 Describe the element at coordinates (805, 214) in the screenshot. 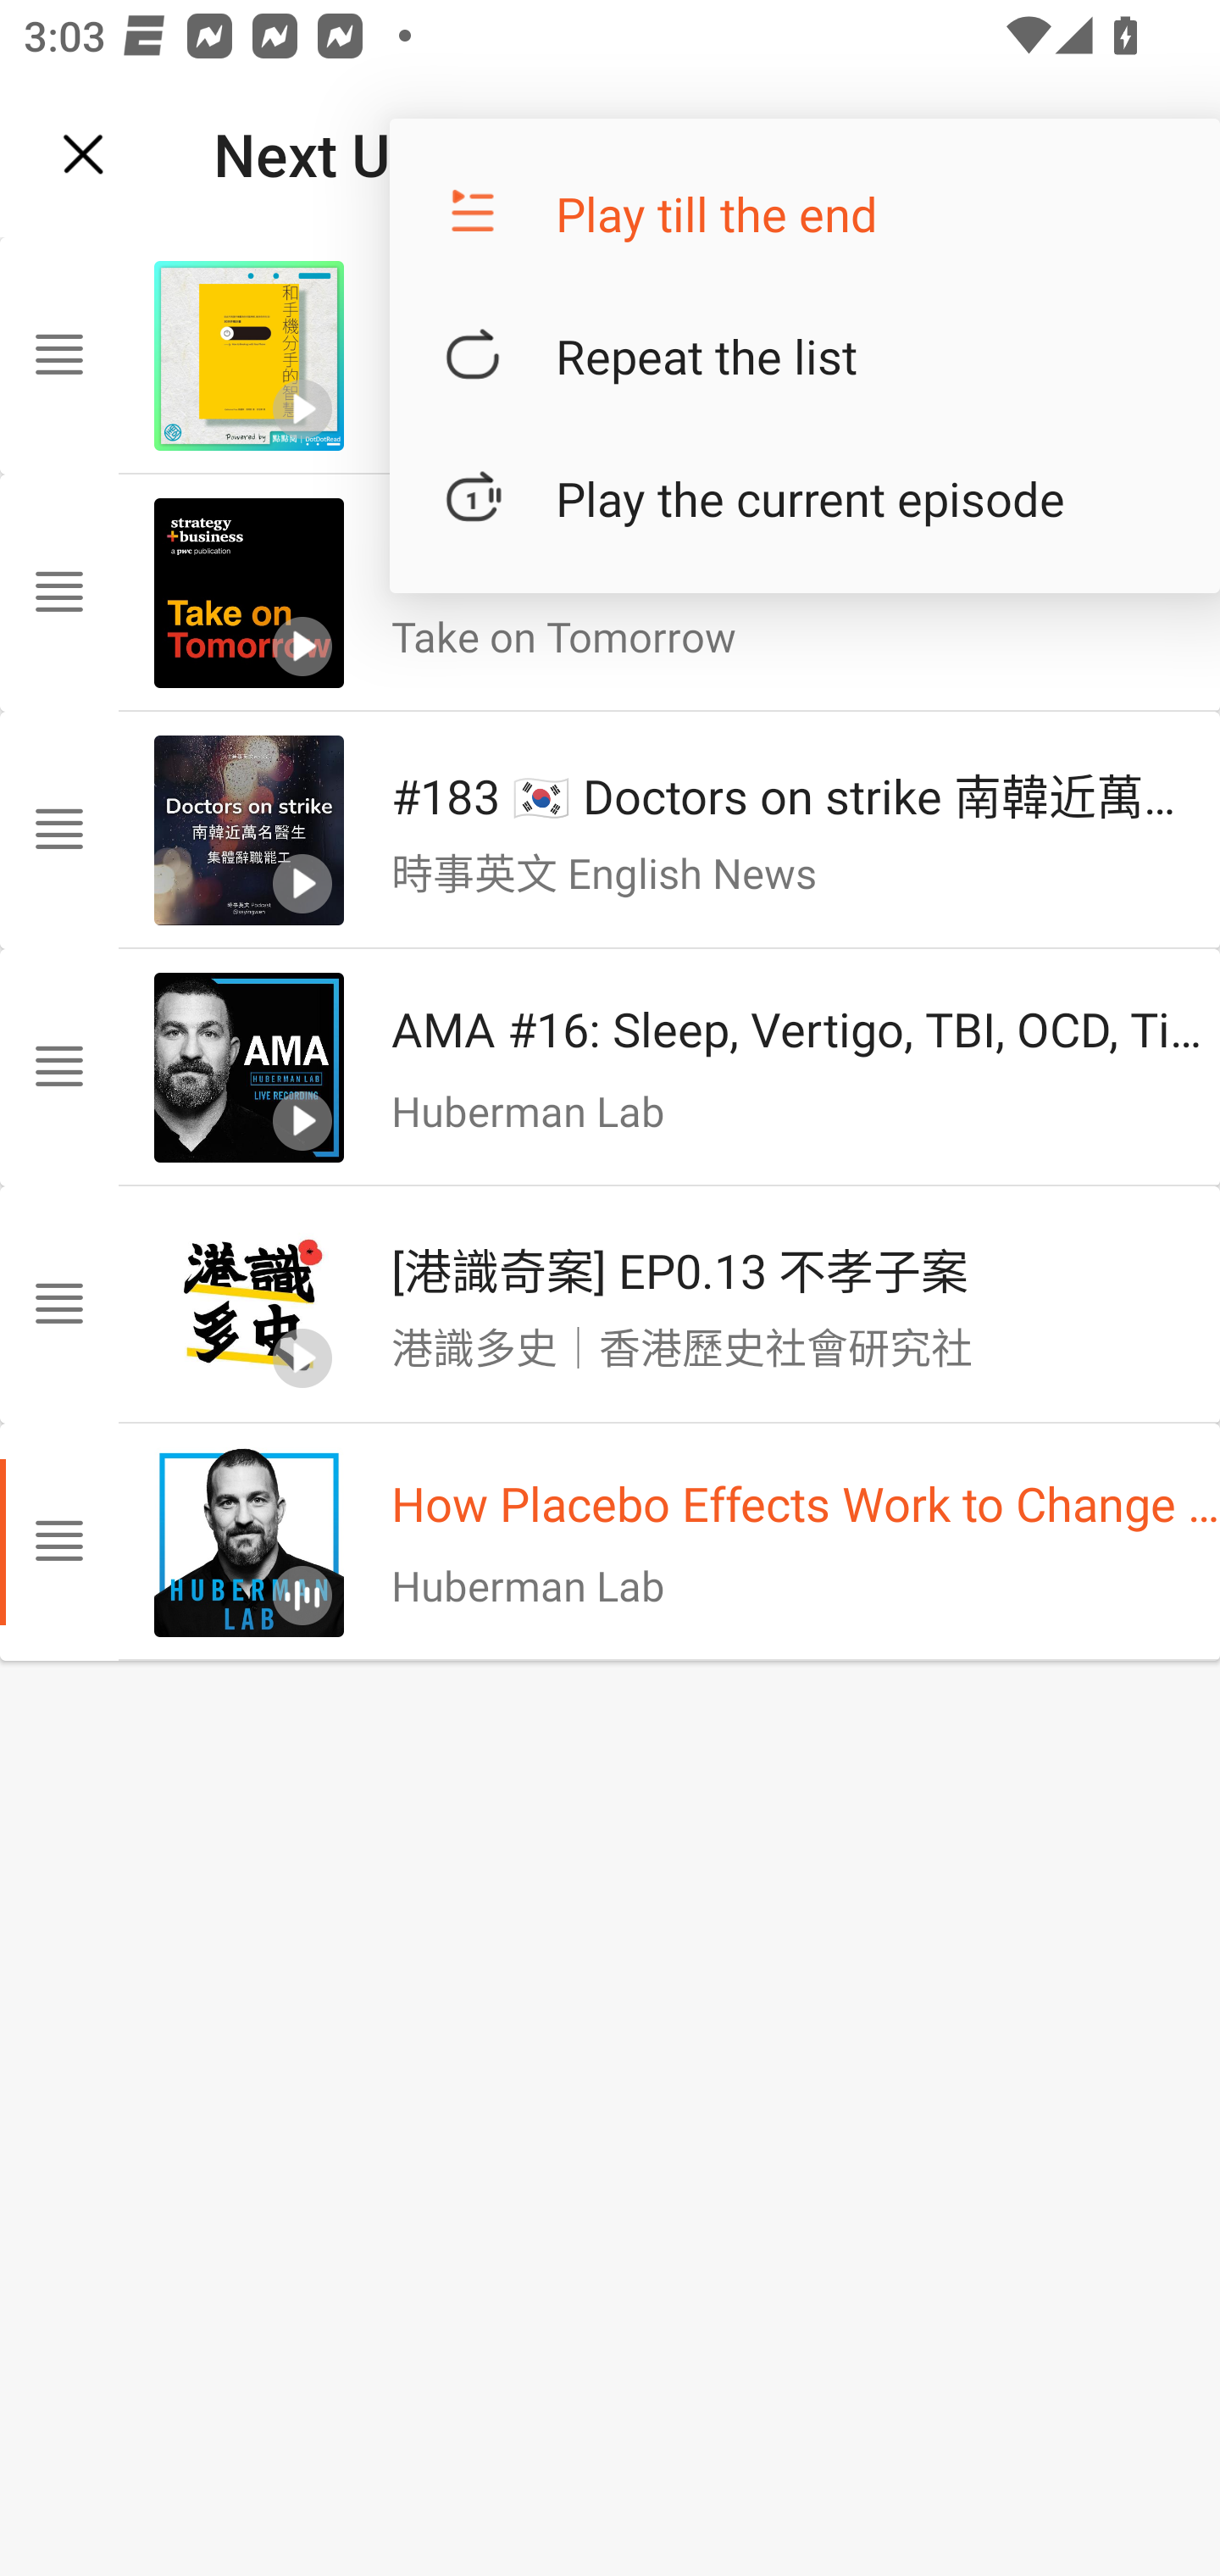

I see `Play till the end` at that location.